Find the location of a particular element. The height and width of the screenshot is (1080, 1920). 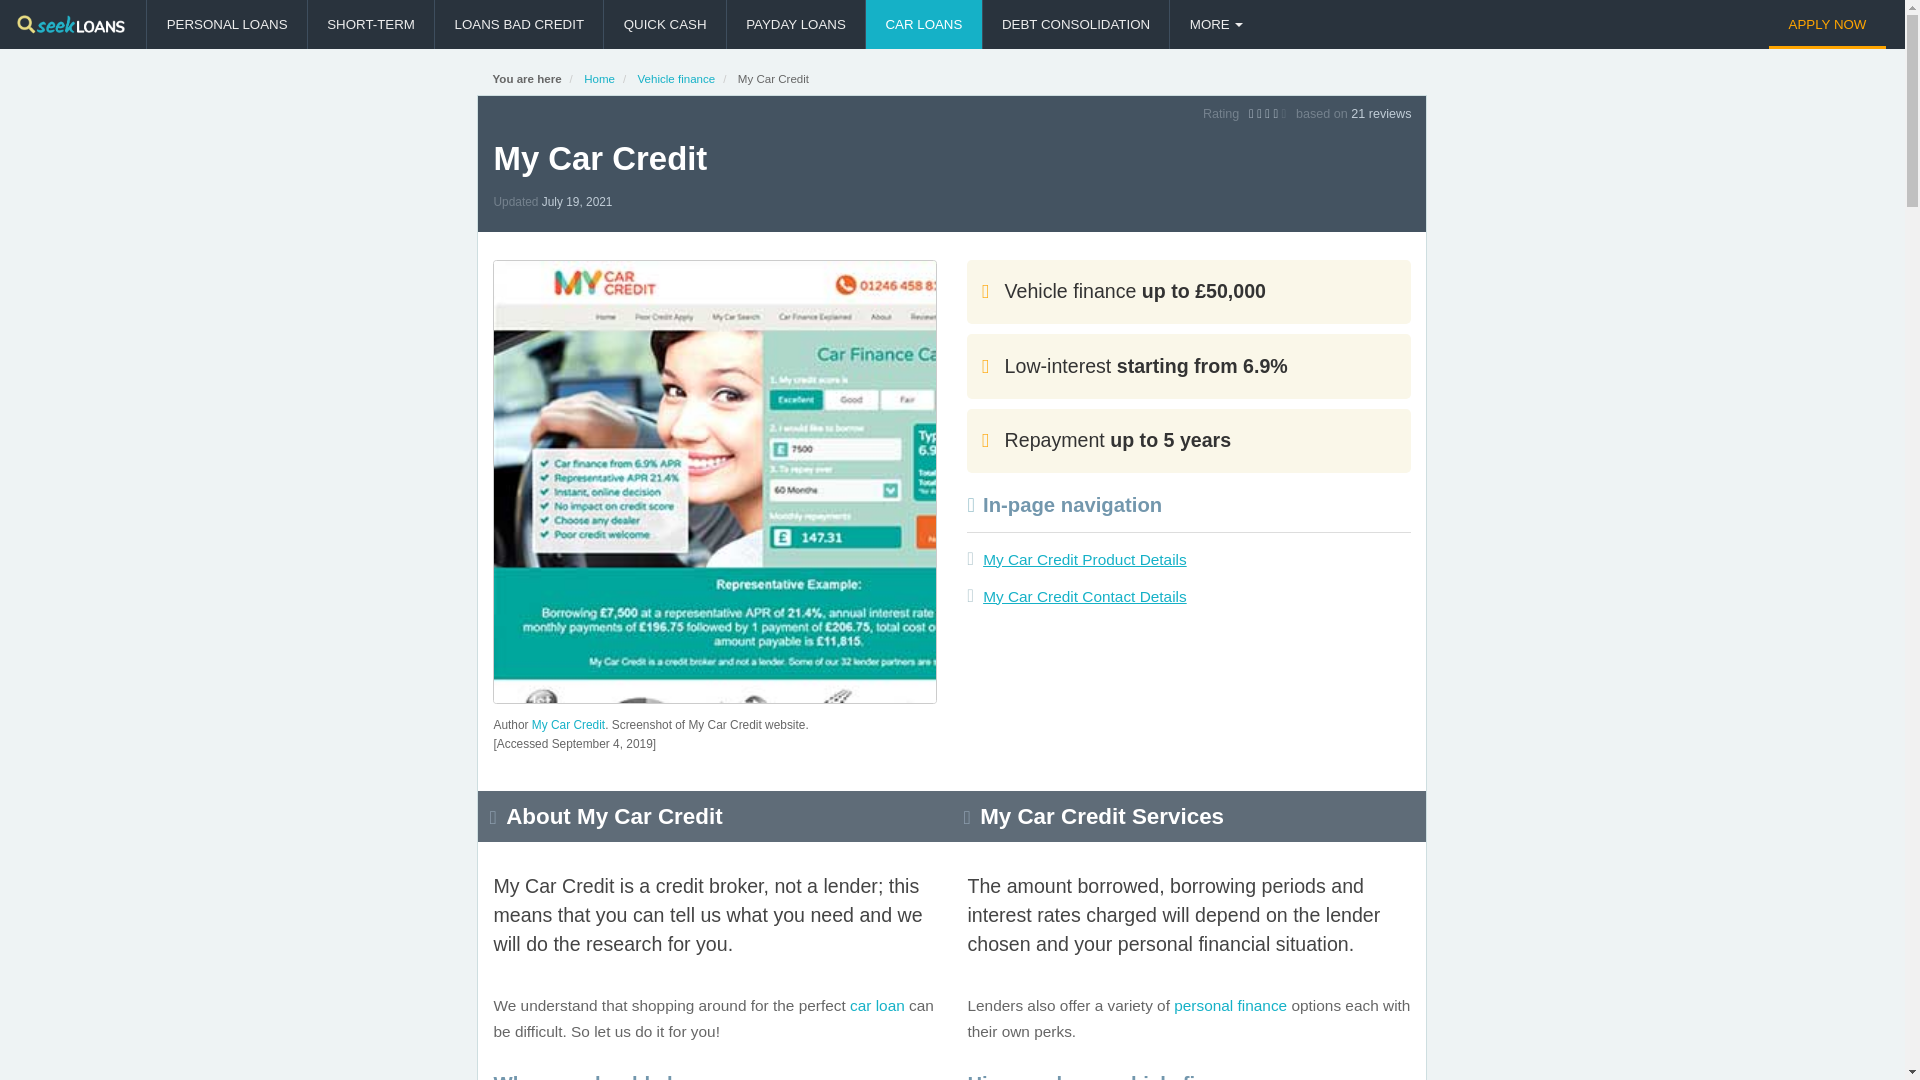

SHORT-TERM is located at coordinates (370, 24).